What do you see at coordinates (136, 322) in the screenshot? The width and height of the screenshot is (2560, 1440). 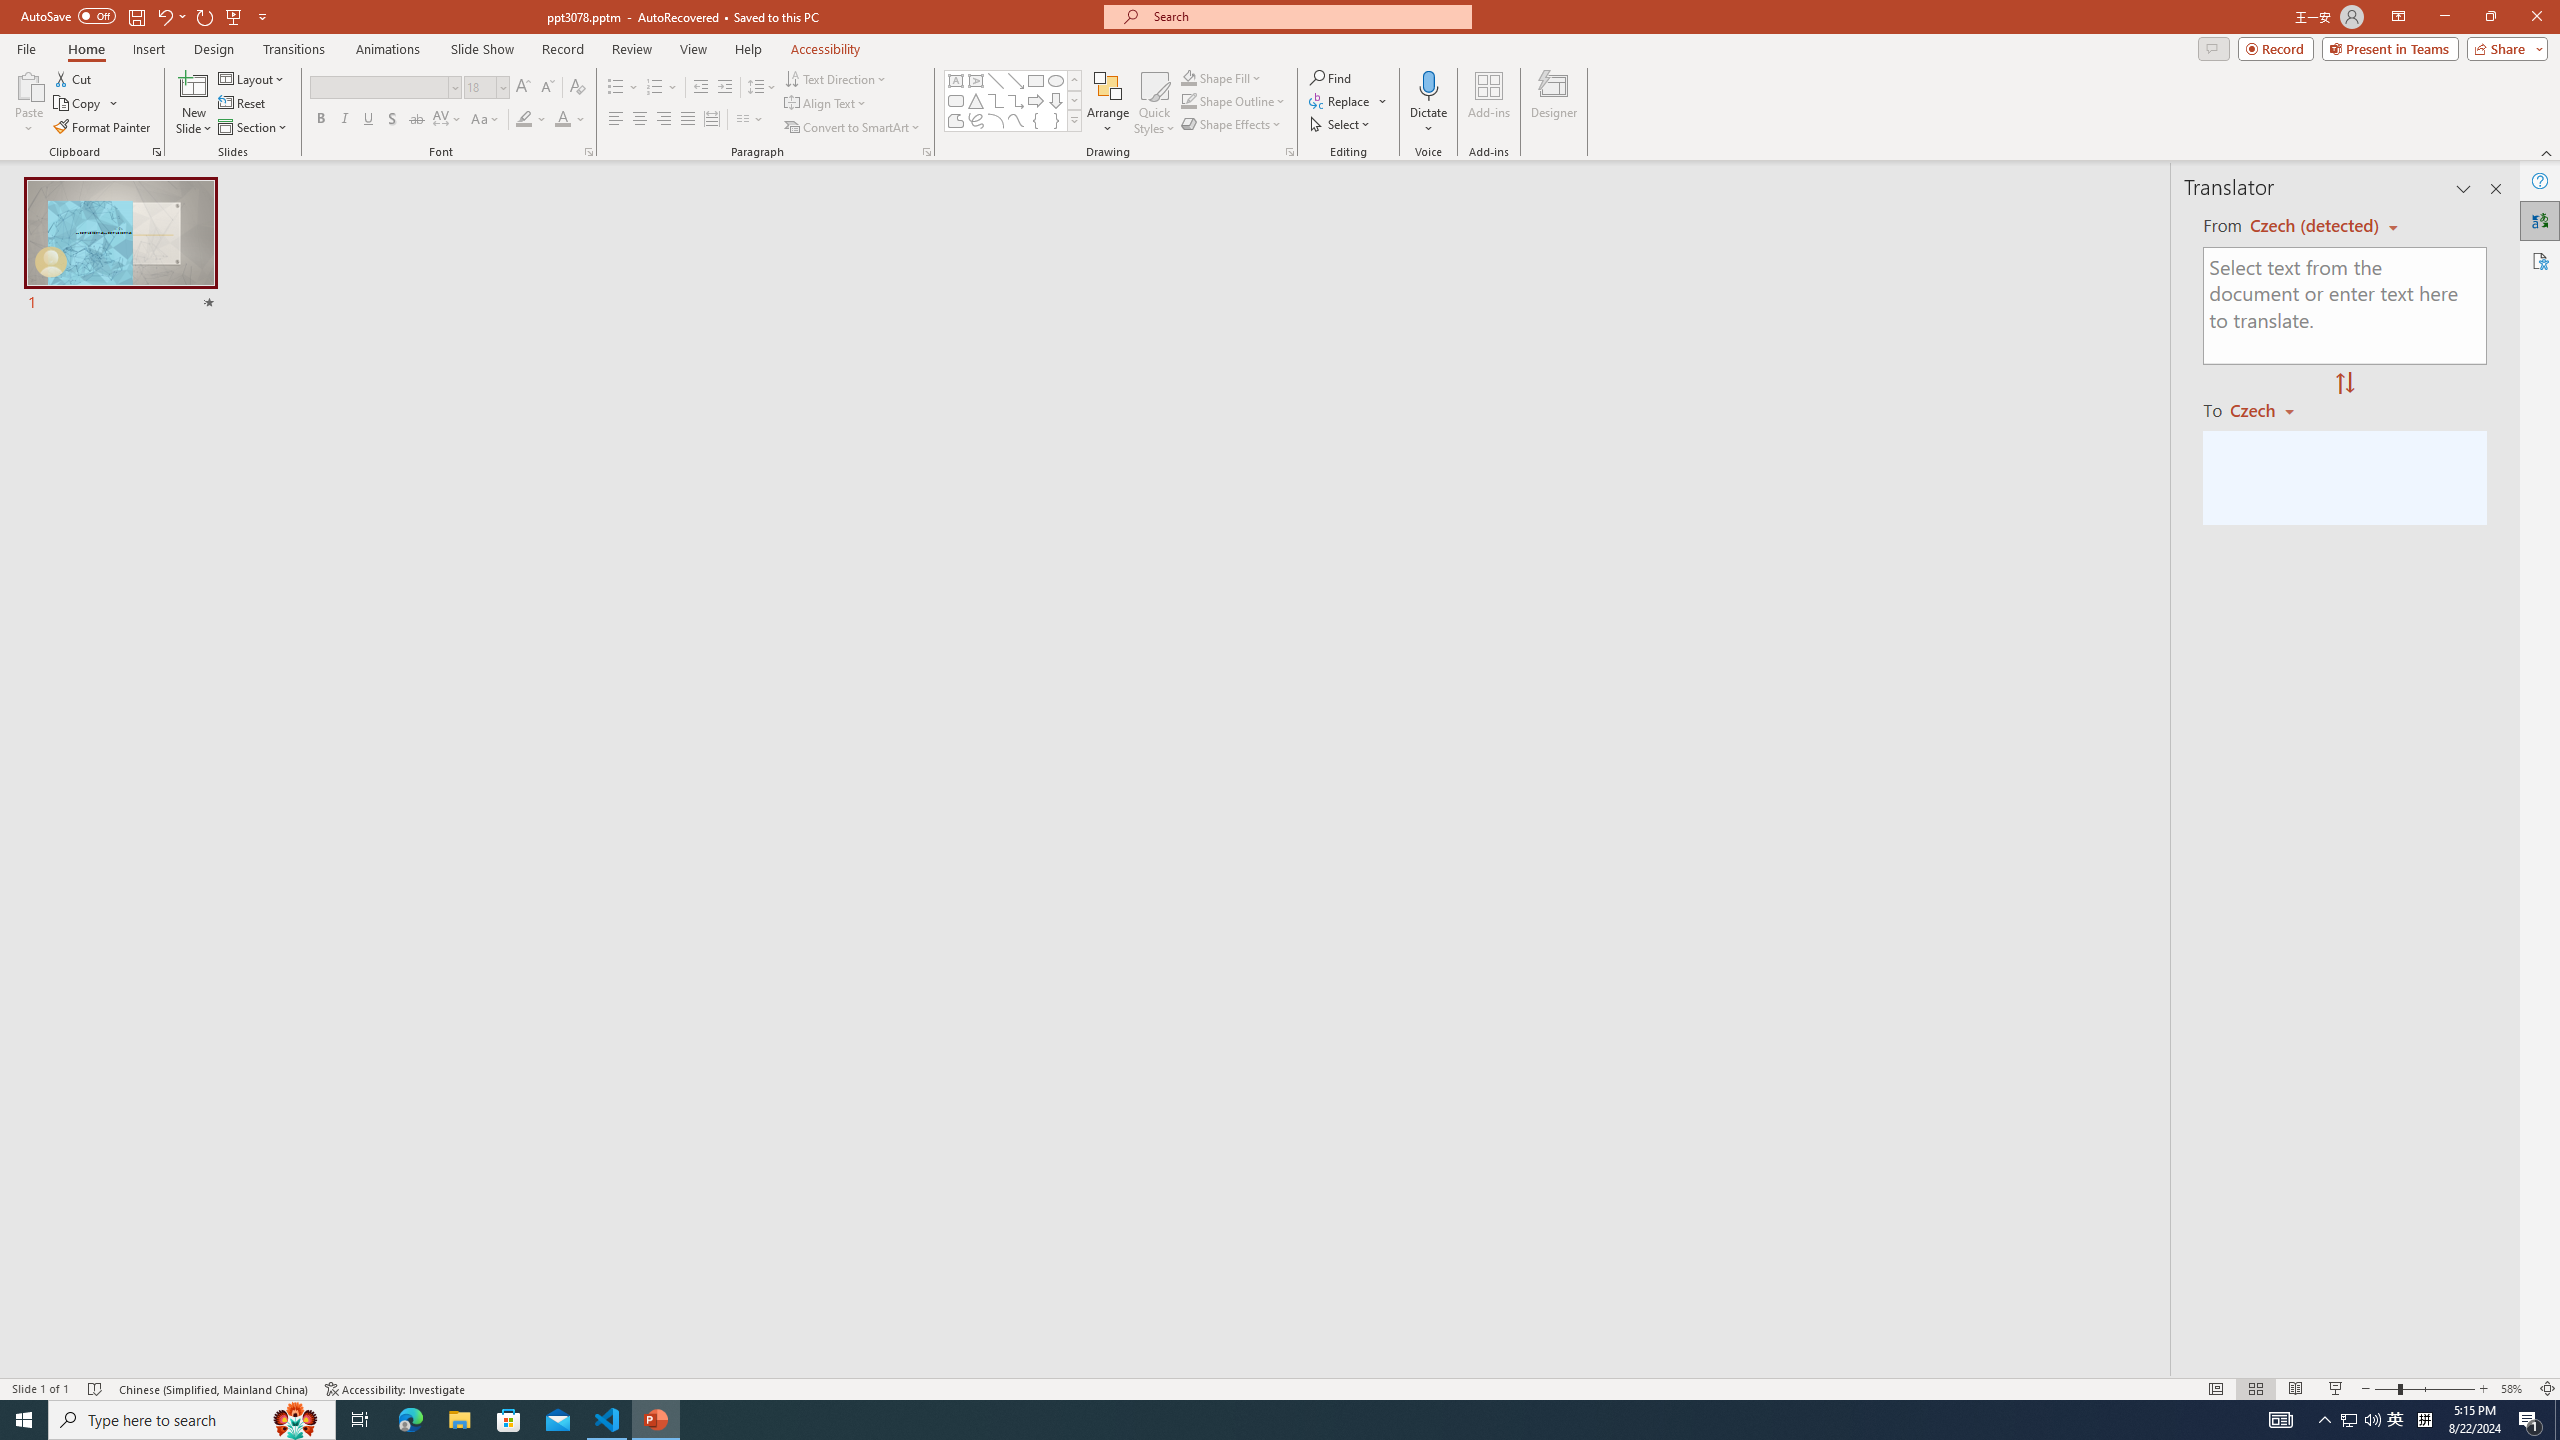 I see `Class: menubar compact overflow-menu-only` at bounding box center [136, 322].